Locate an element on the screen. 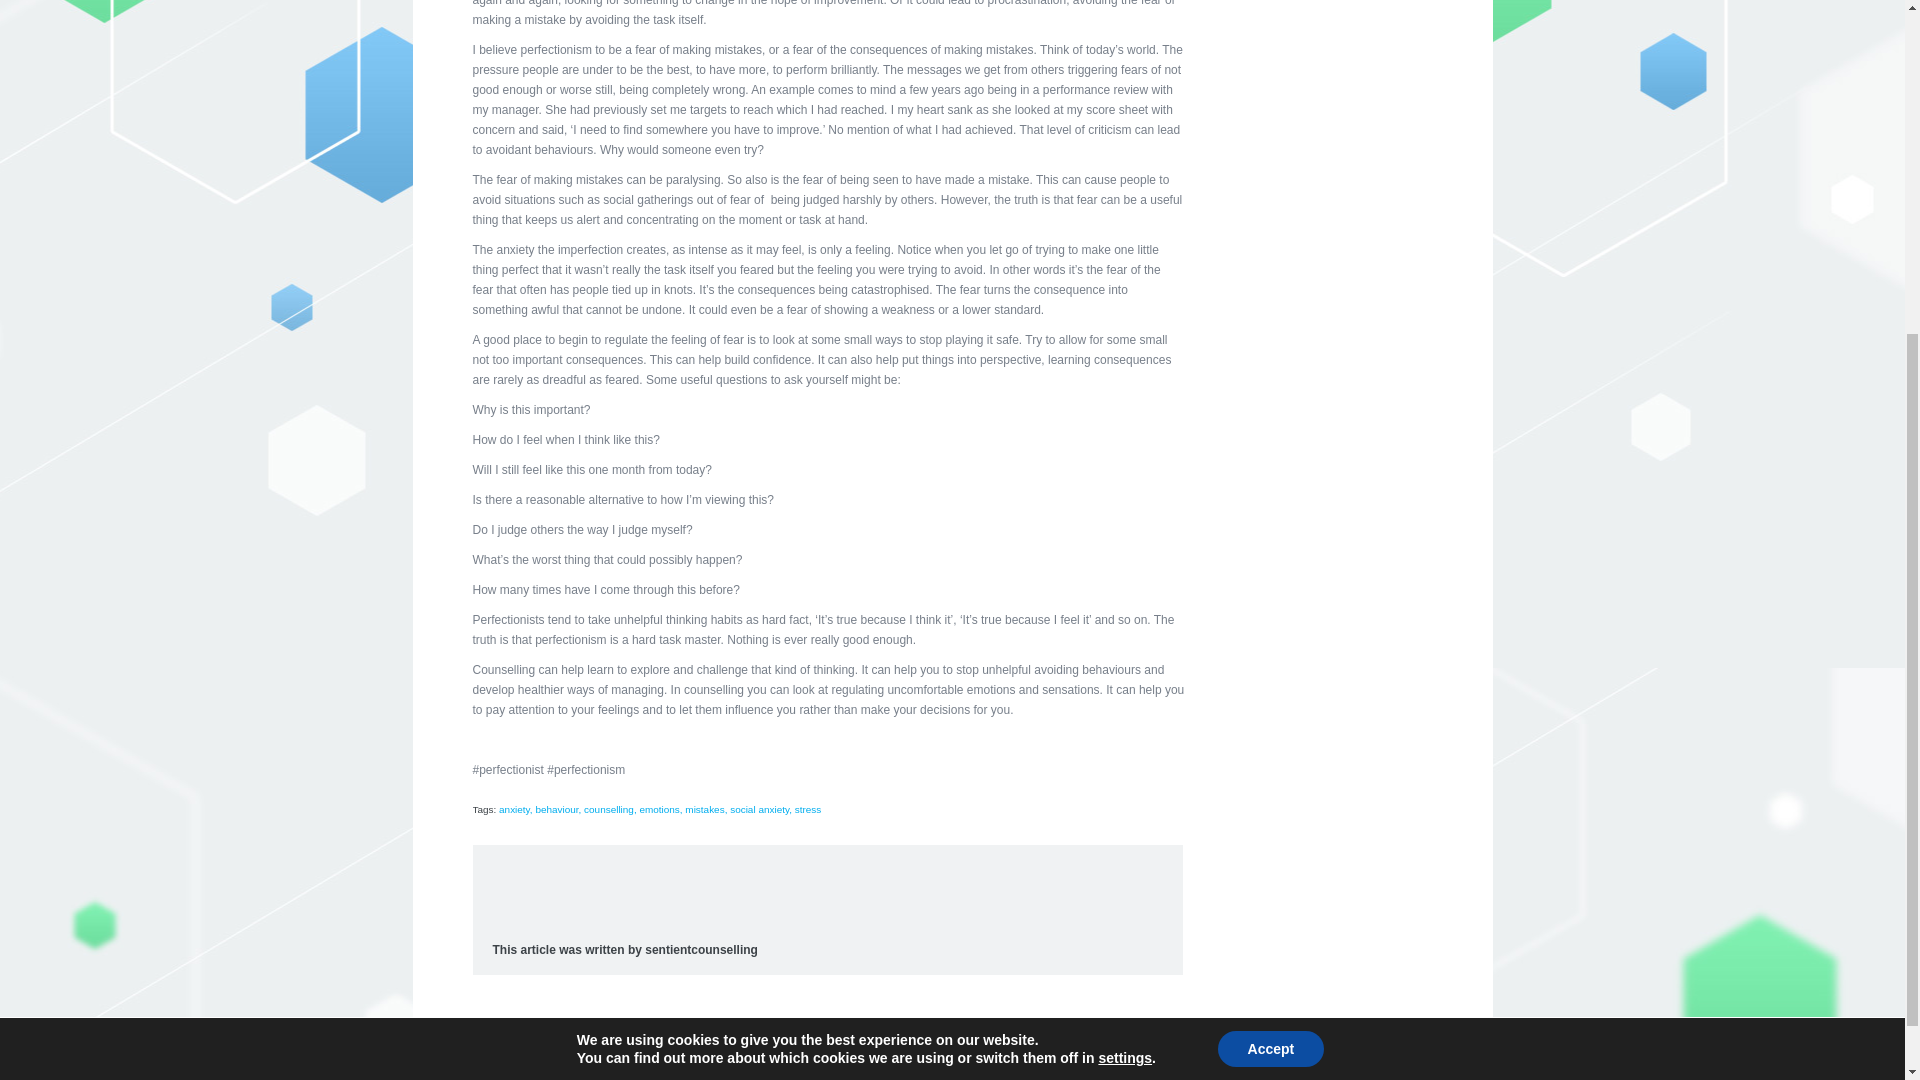  mistakes is located at coordinates (704, 809).